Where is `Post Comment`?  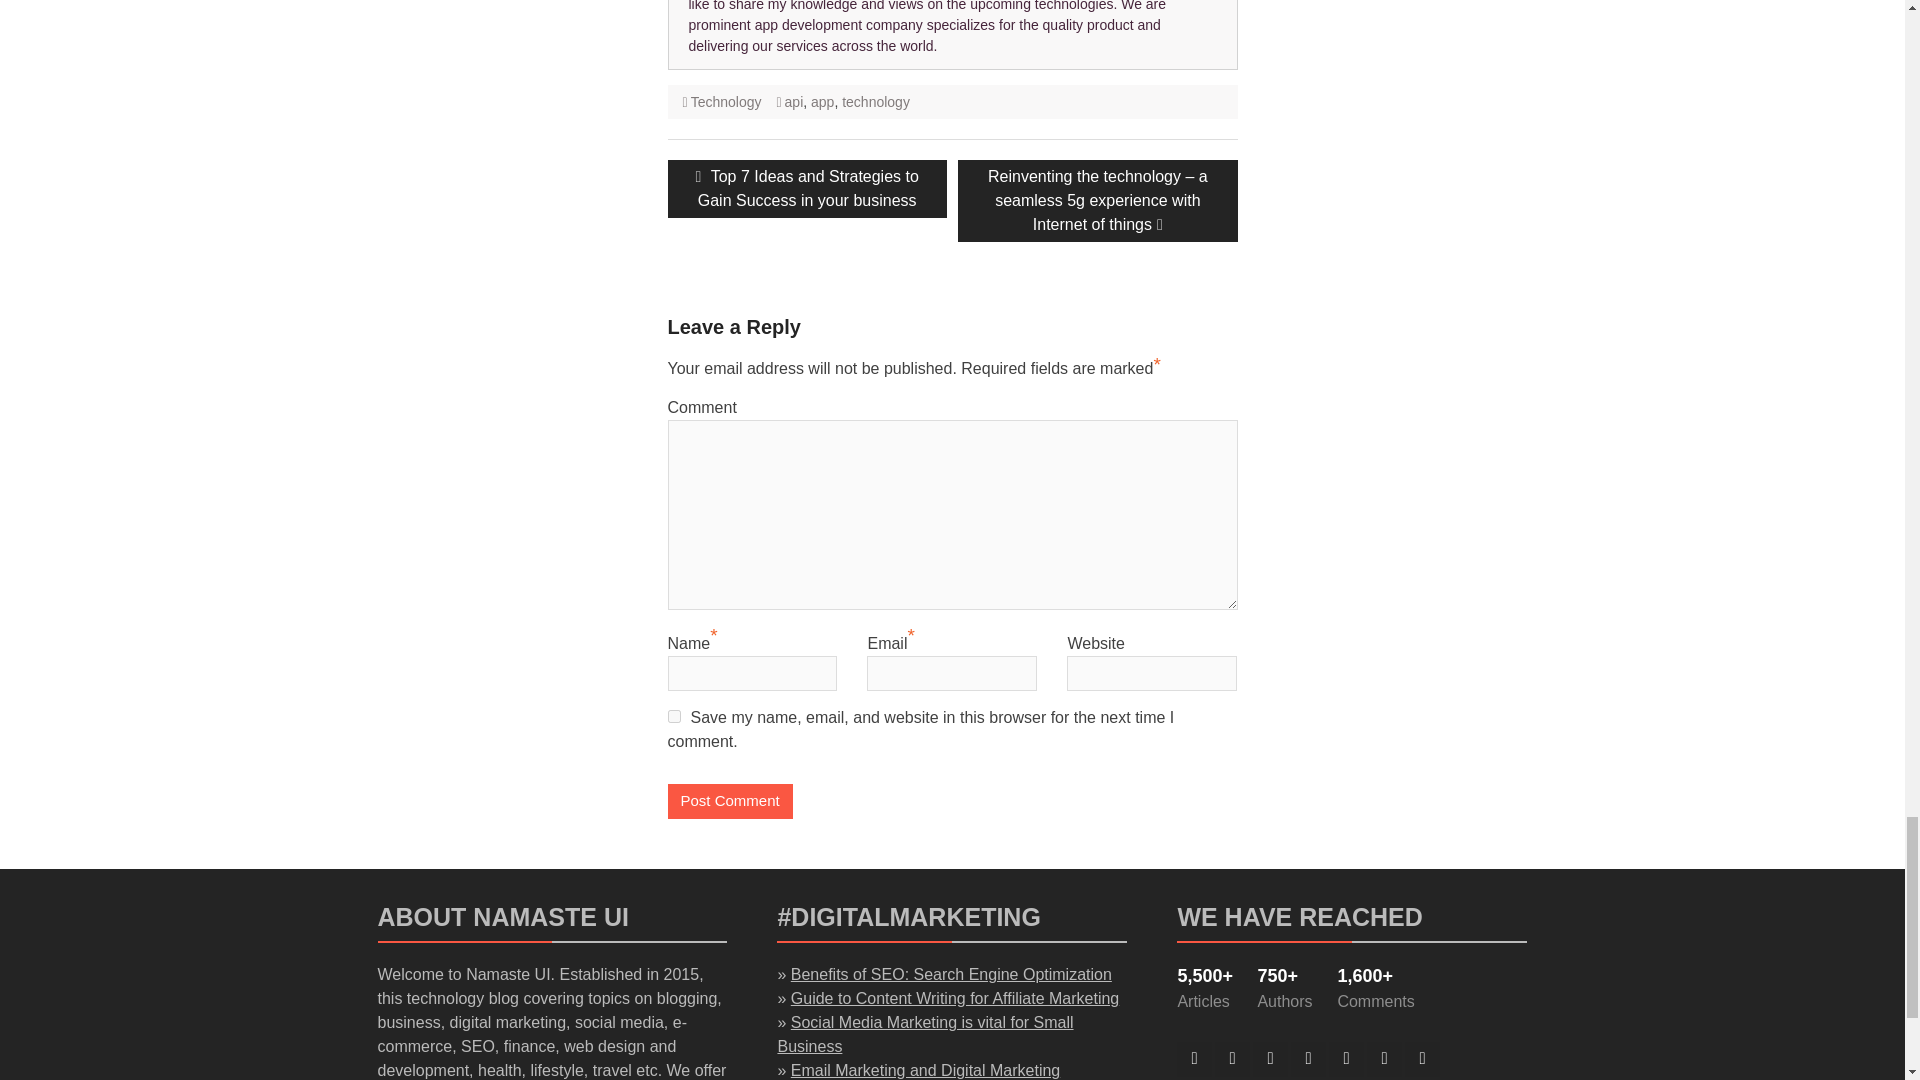
Post Comment is located at coordinates (730, 801).